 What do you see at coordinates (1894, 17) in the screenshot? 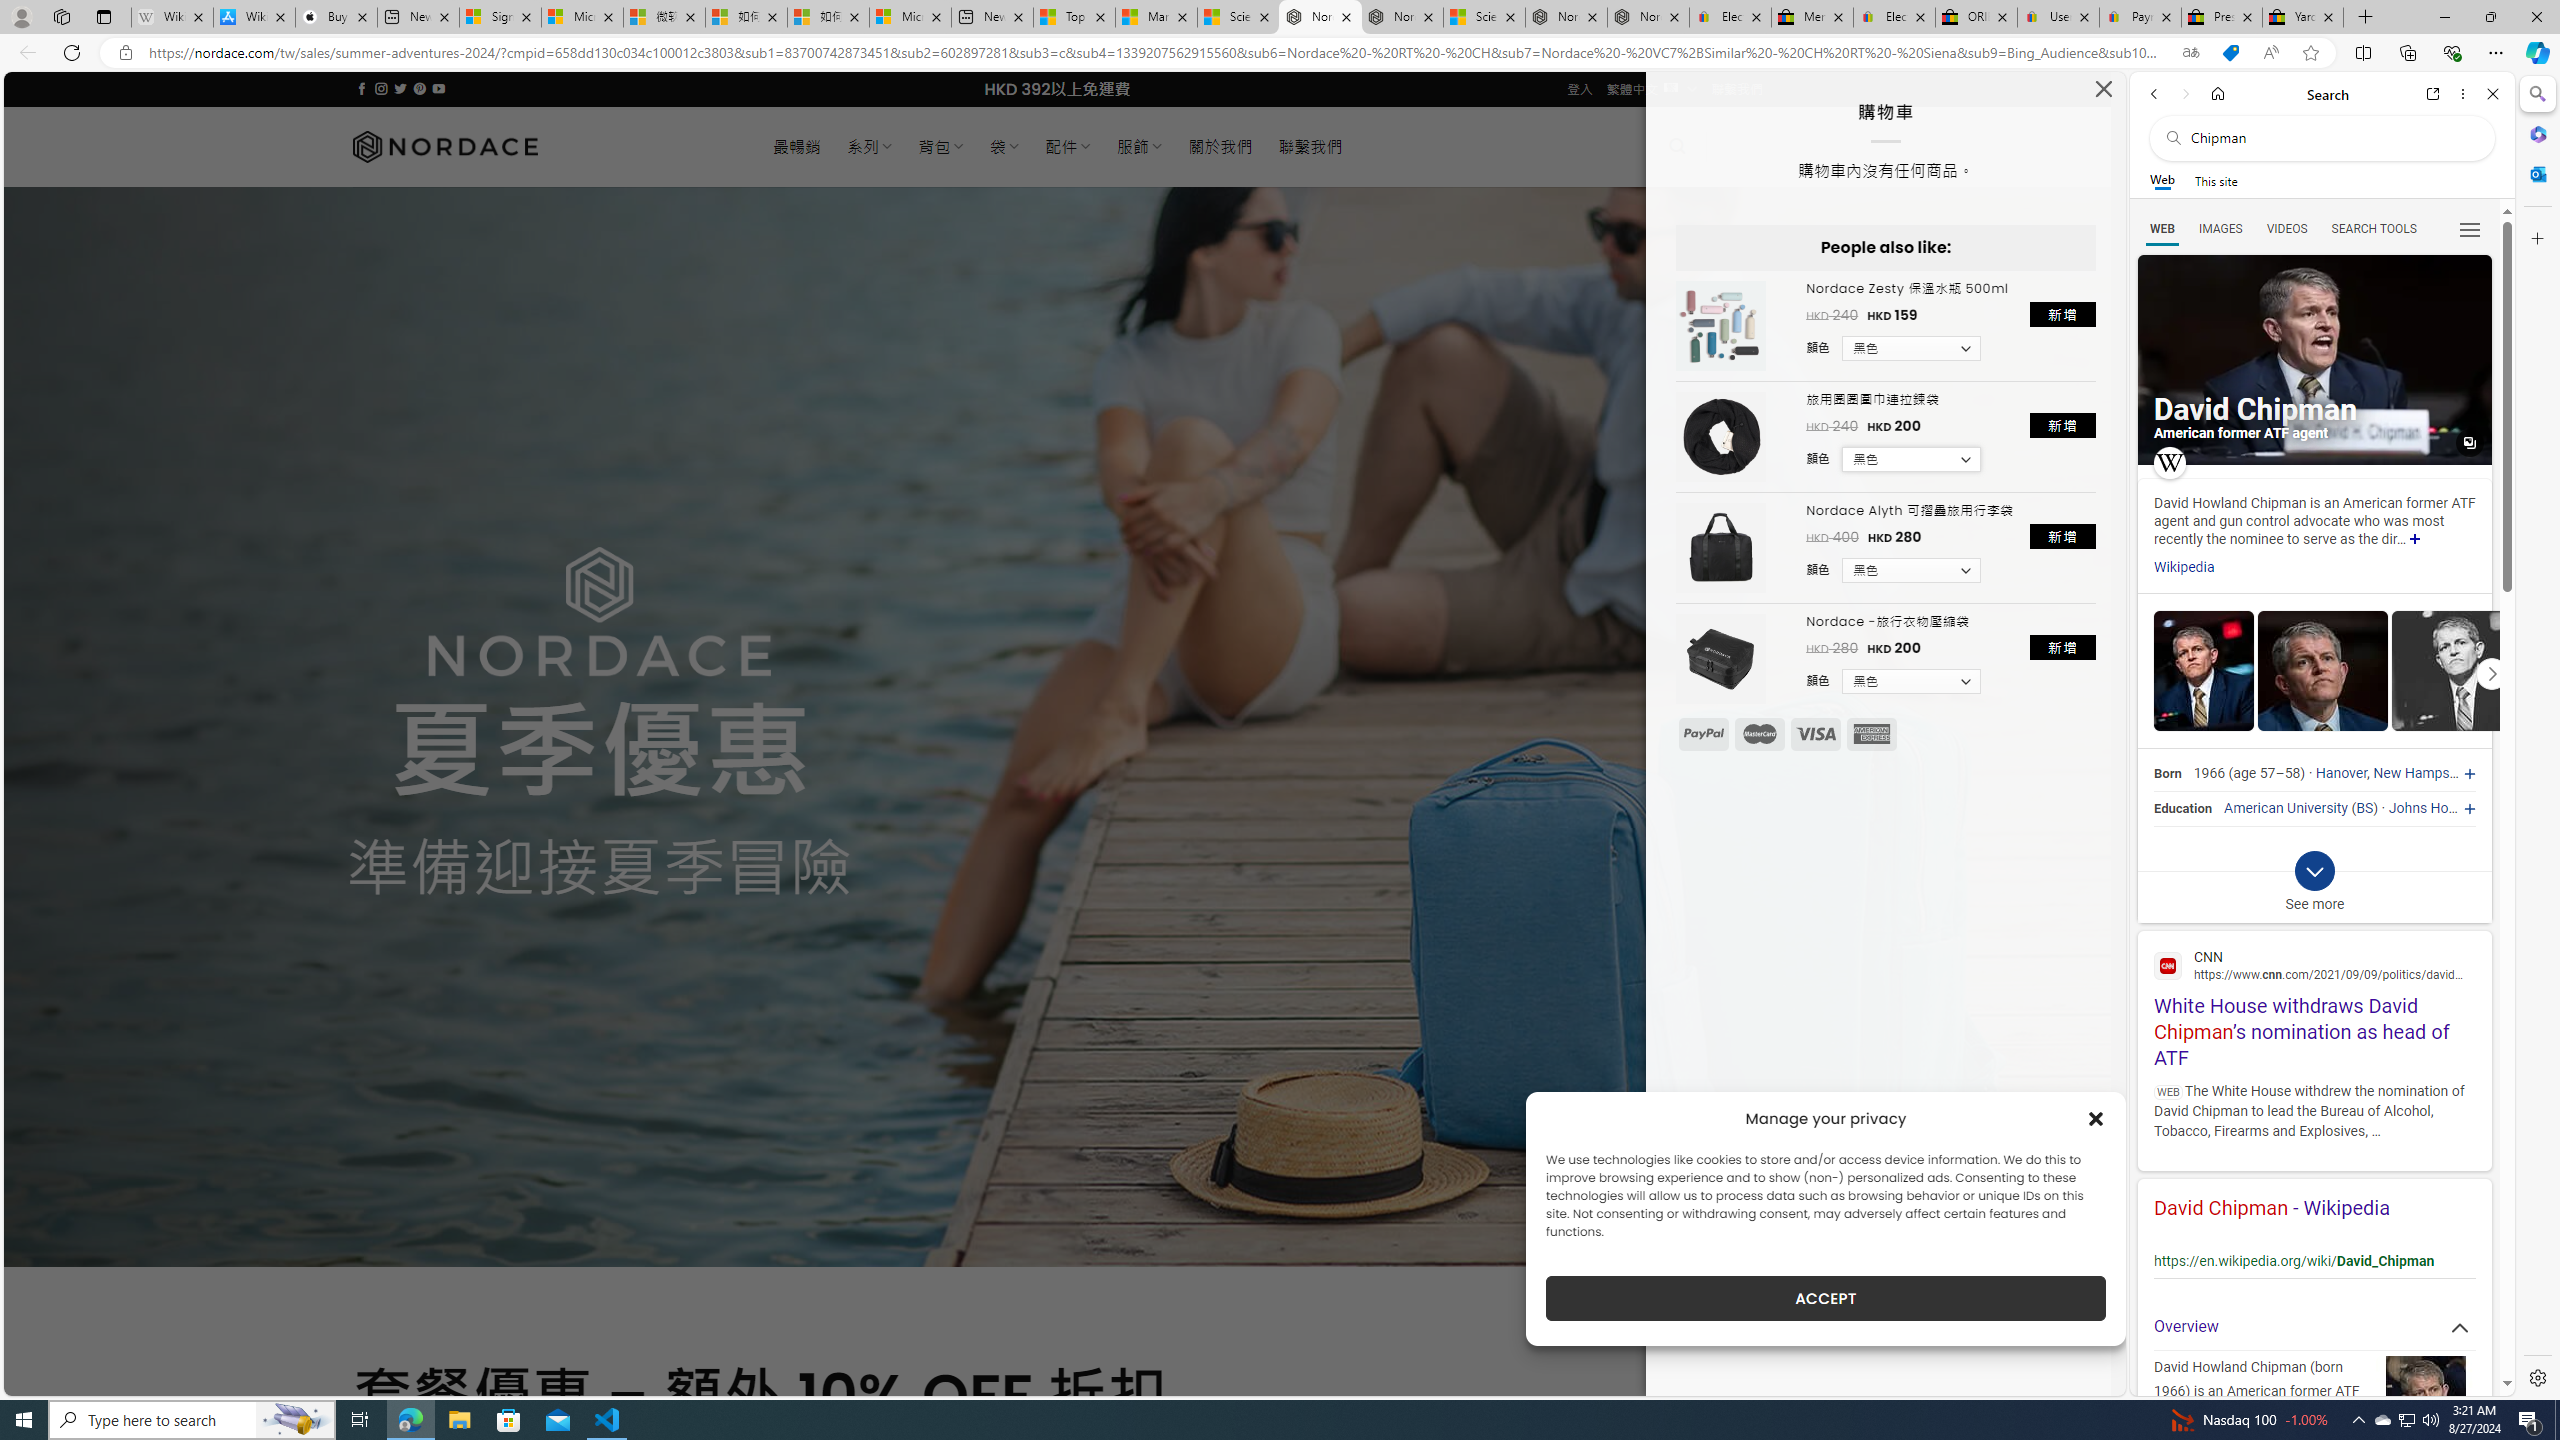
I see `Electronics, Cars, Fashion, Collectibles & More | eBay` at bounding box center [1894, 17].